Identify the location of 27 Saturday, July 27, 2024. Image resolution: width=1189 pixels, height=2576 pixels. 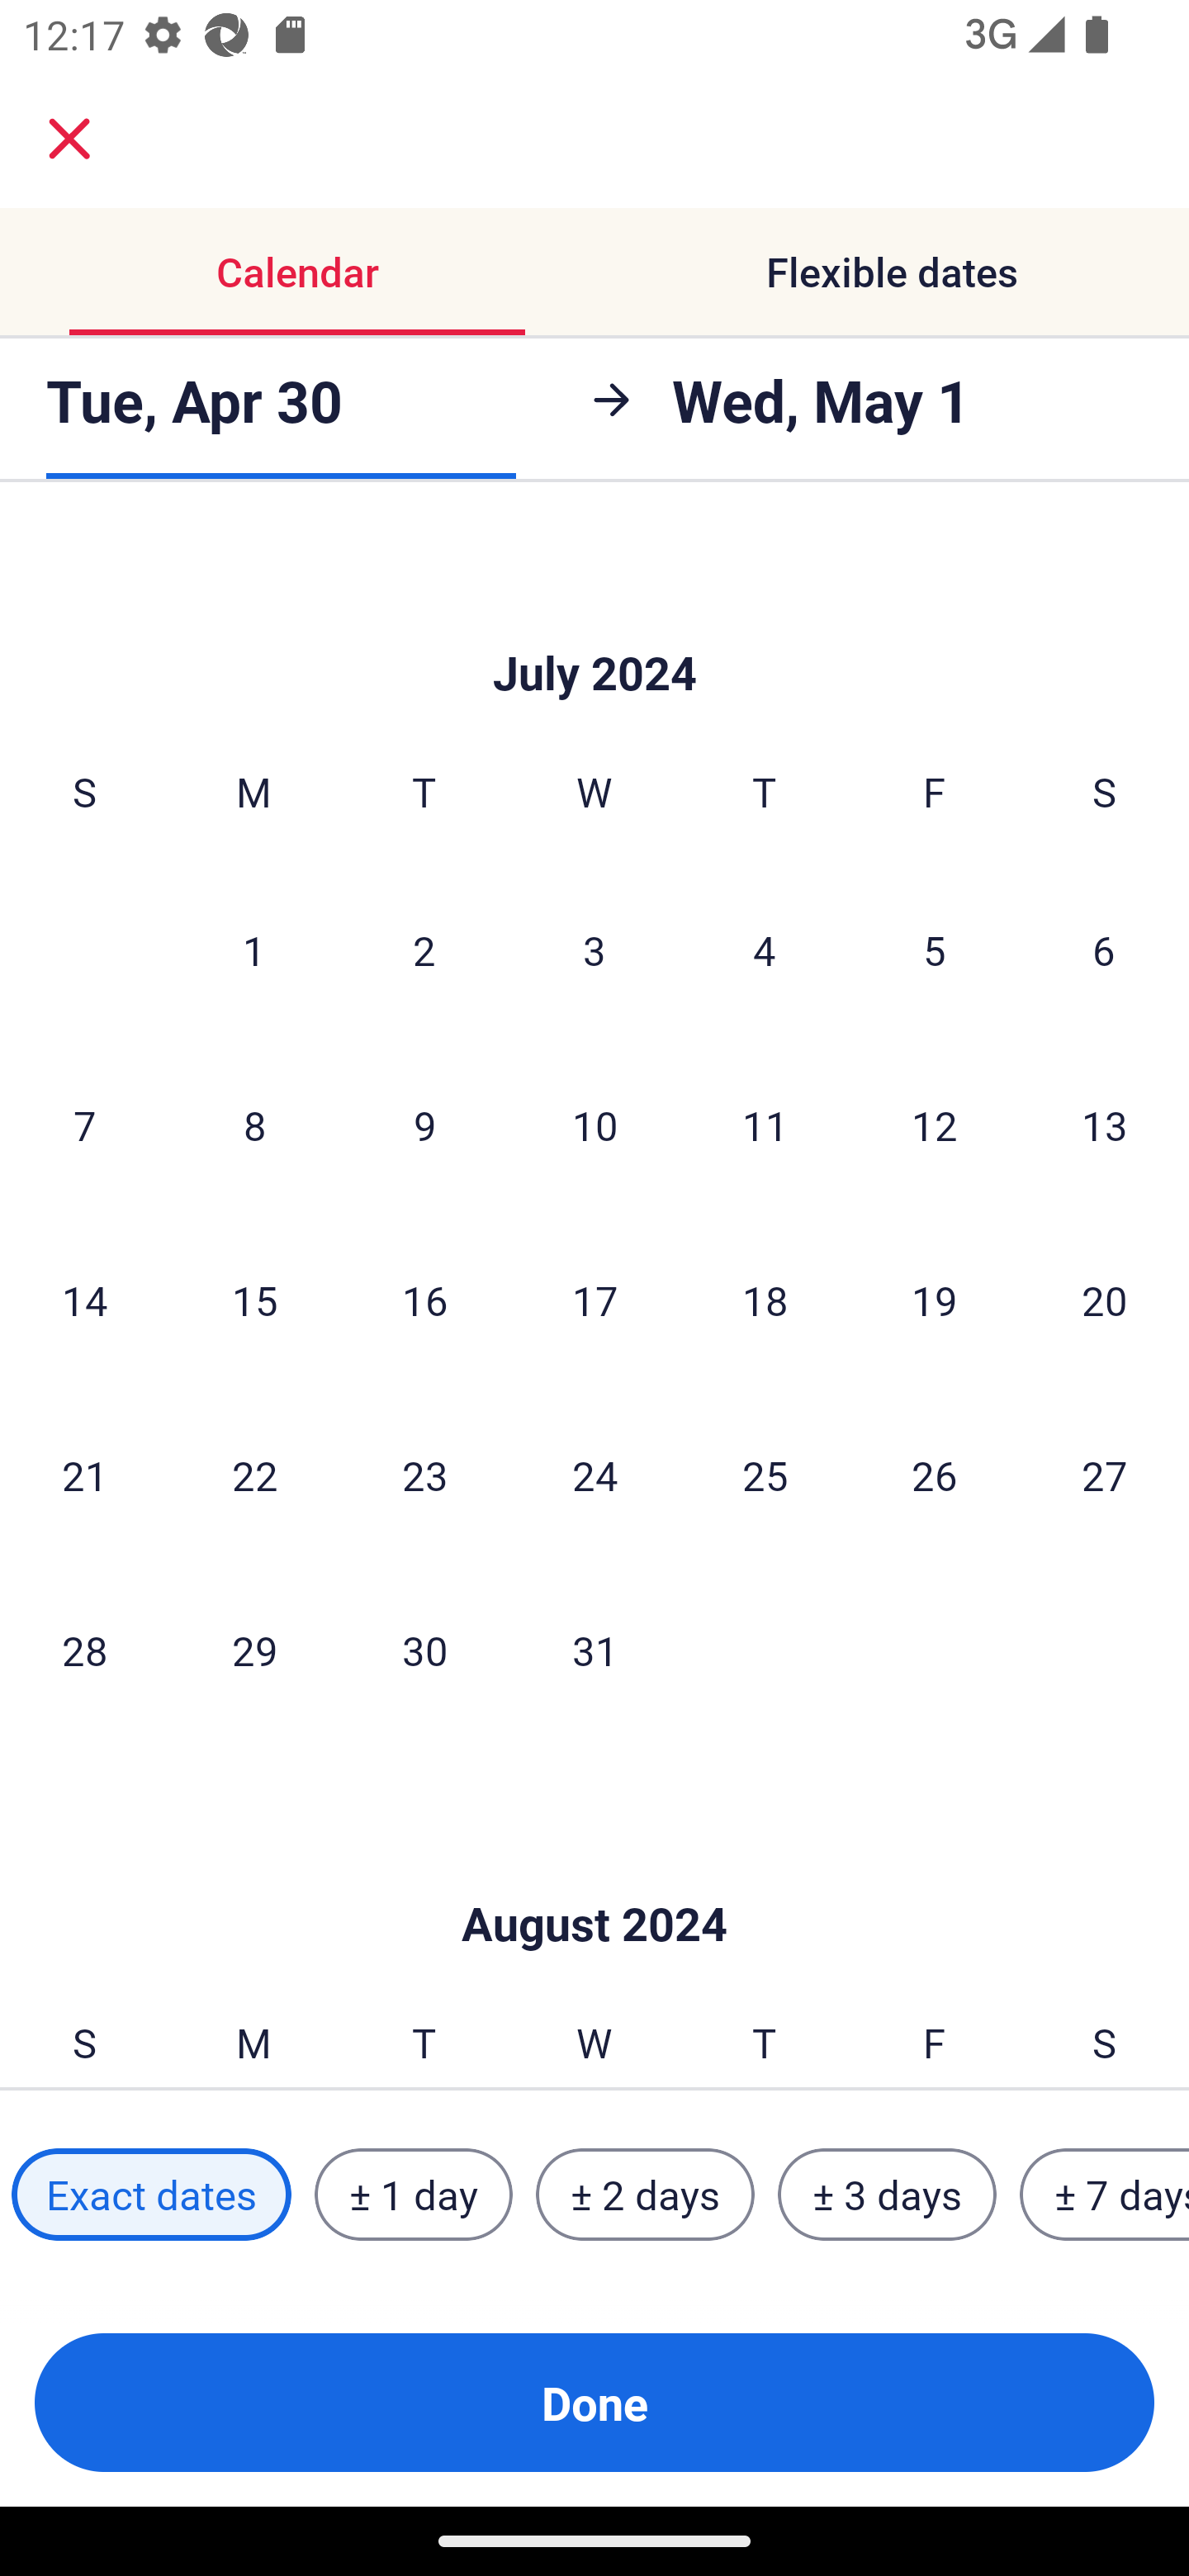
(1105, 1475).